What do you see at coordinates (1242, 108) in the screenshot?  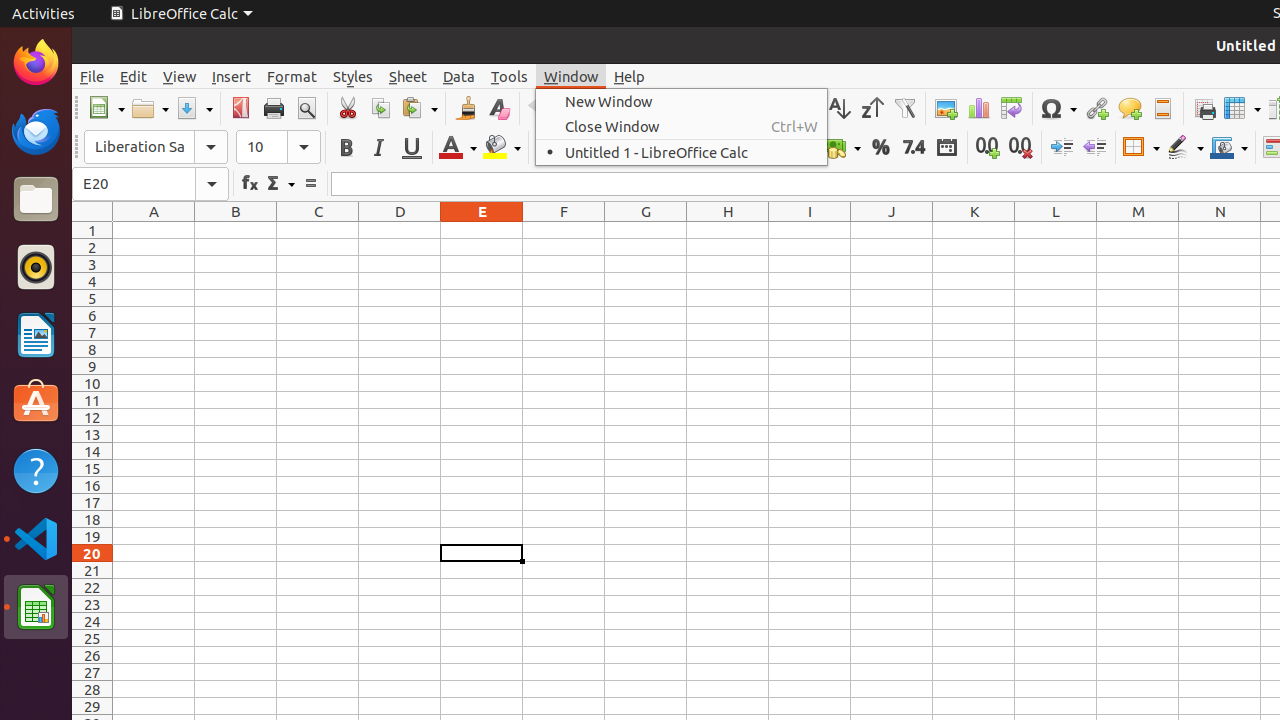 I see `Freeze Rows and Columns` at bounding box center [1242, 108].